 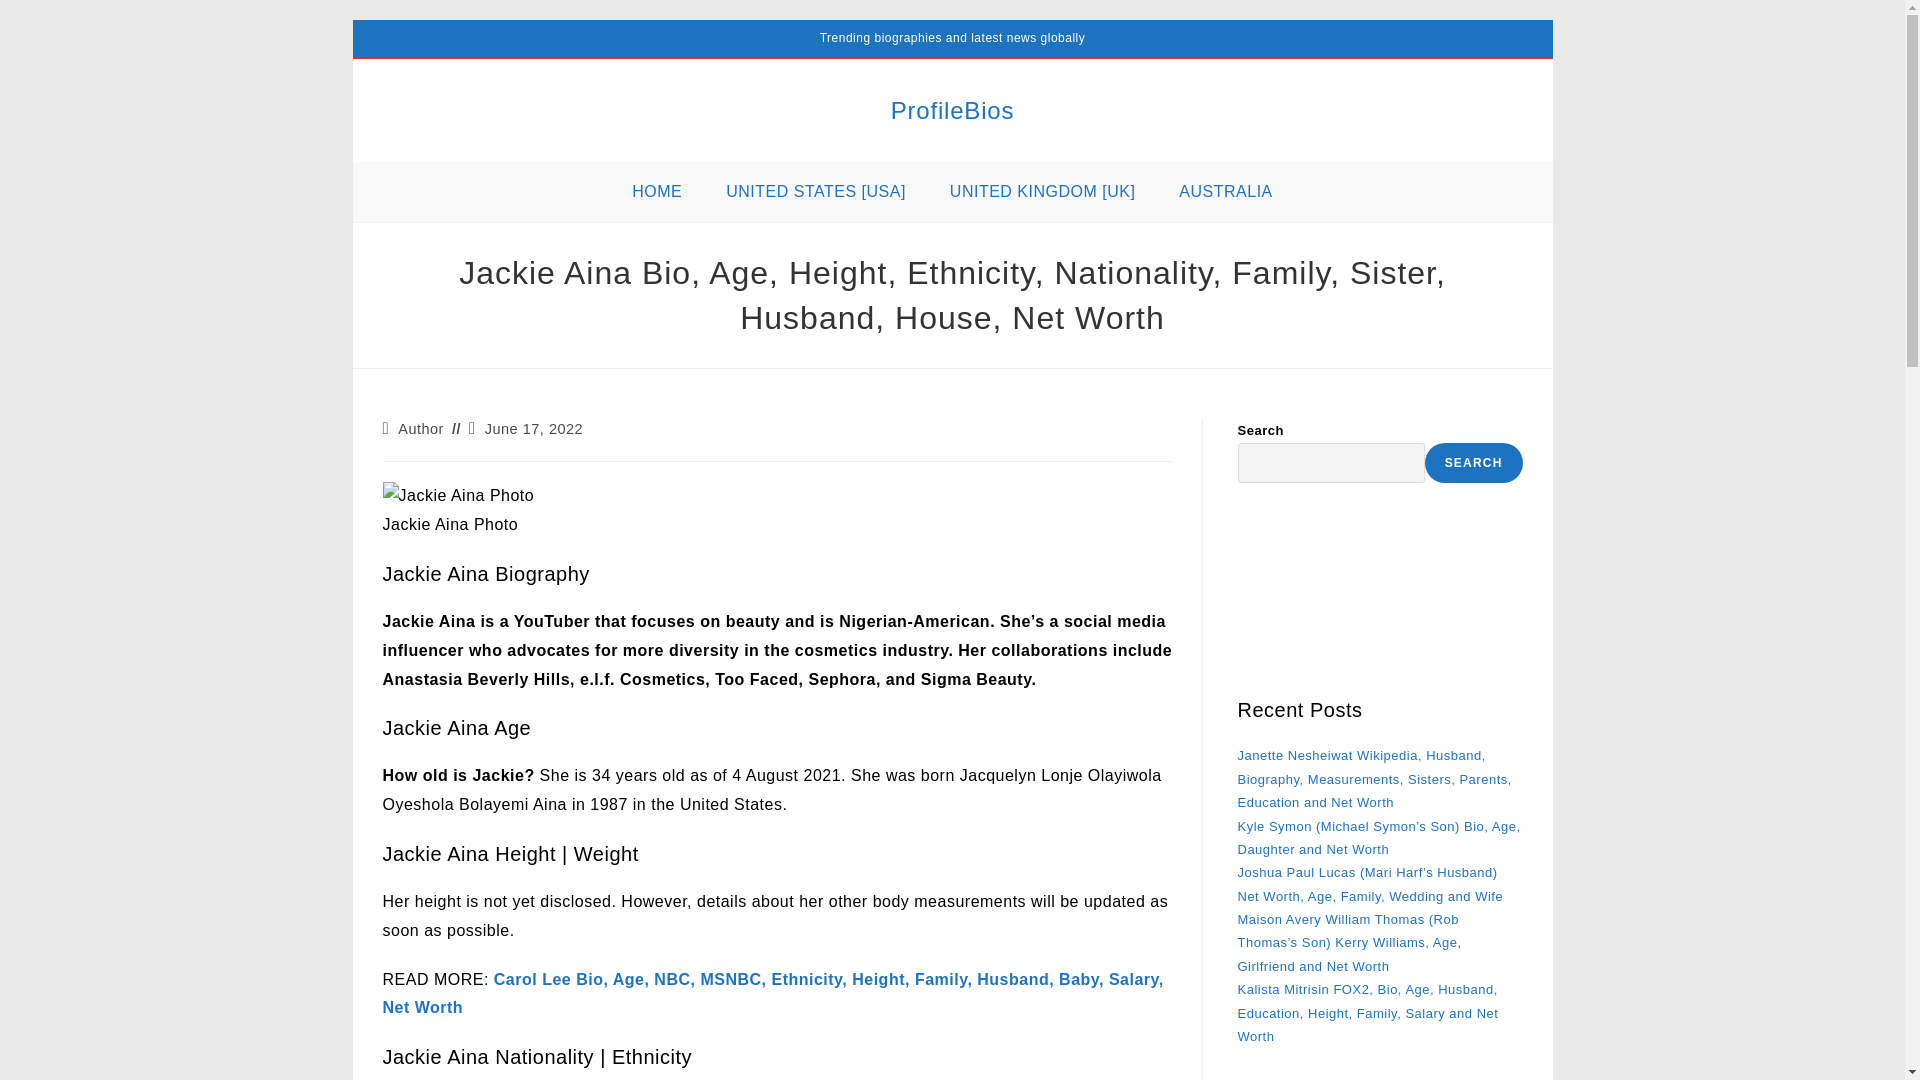 I want to click on ProfileBios, so click(x=952, y=110).